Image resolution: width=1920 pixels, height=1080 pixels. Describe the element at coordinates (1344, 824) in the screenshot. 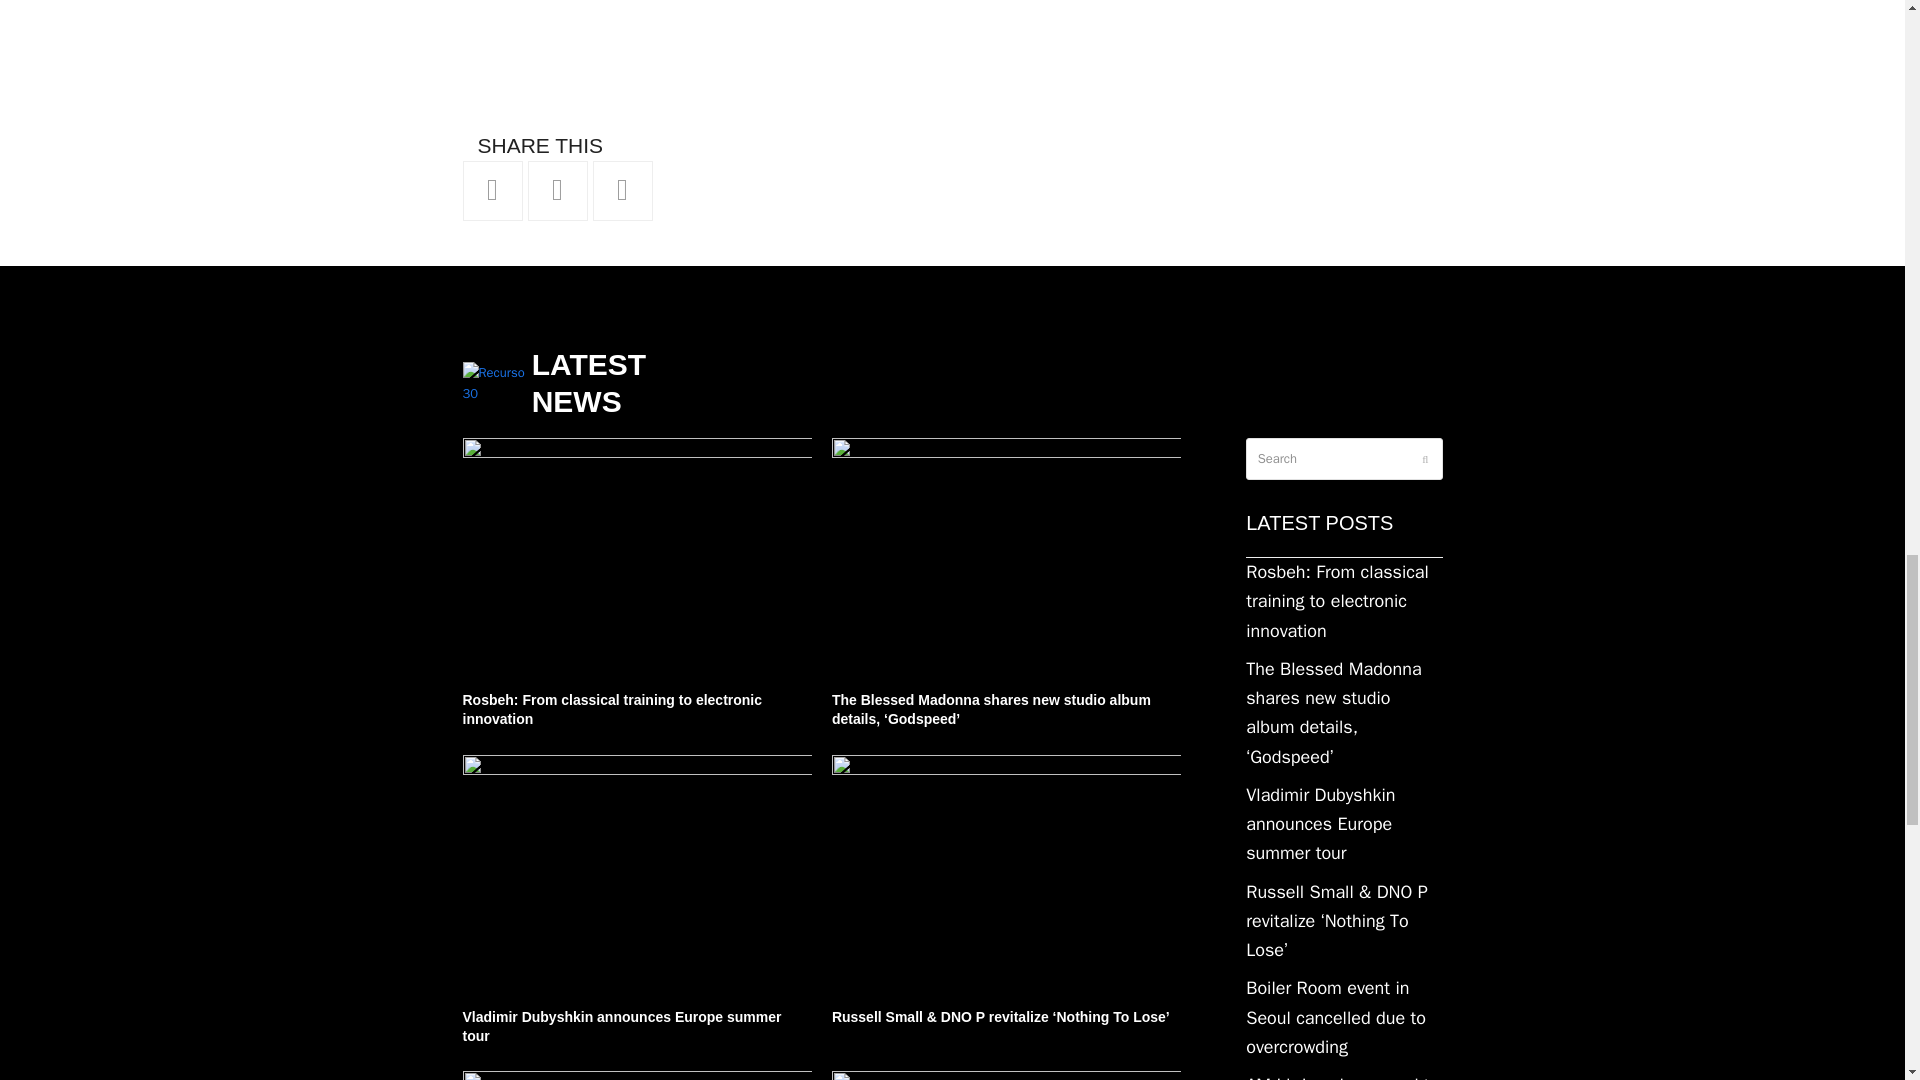

I see `Vladimir Dubyshkin announces Europe summer tour` at that location.